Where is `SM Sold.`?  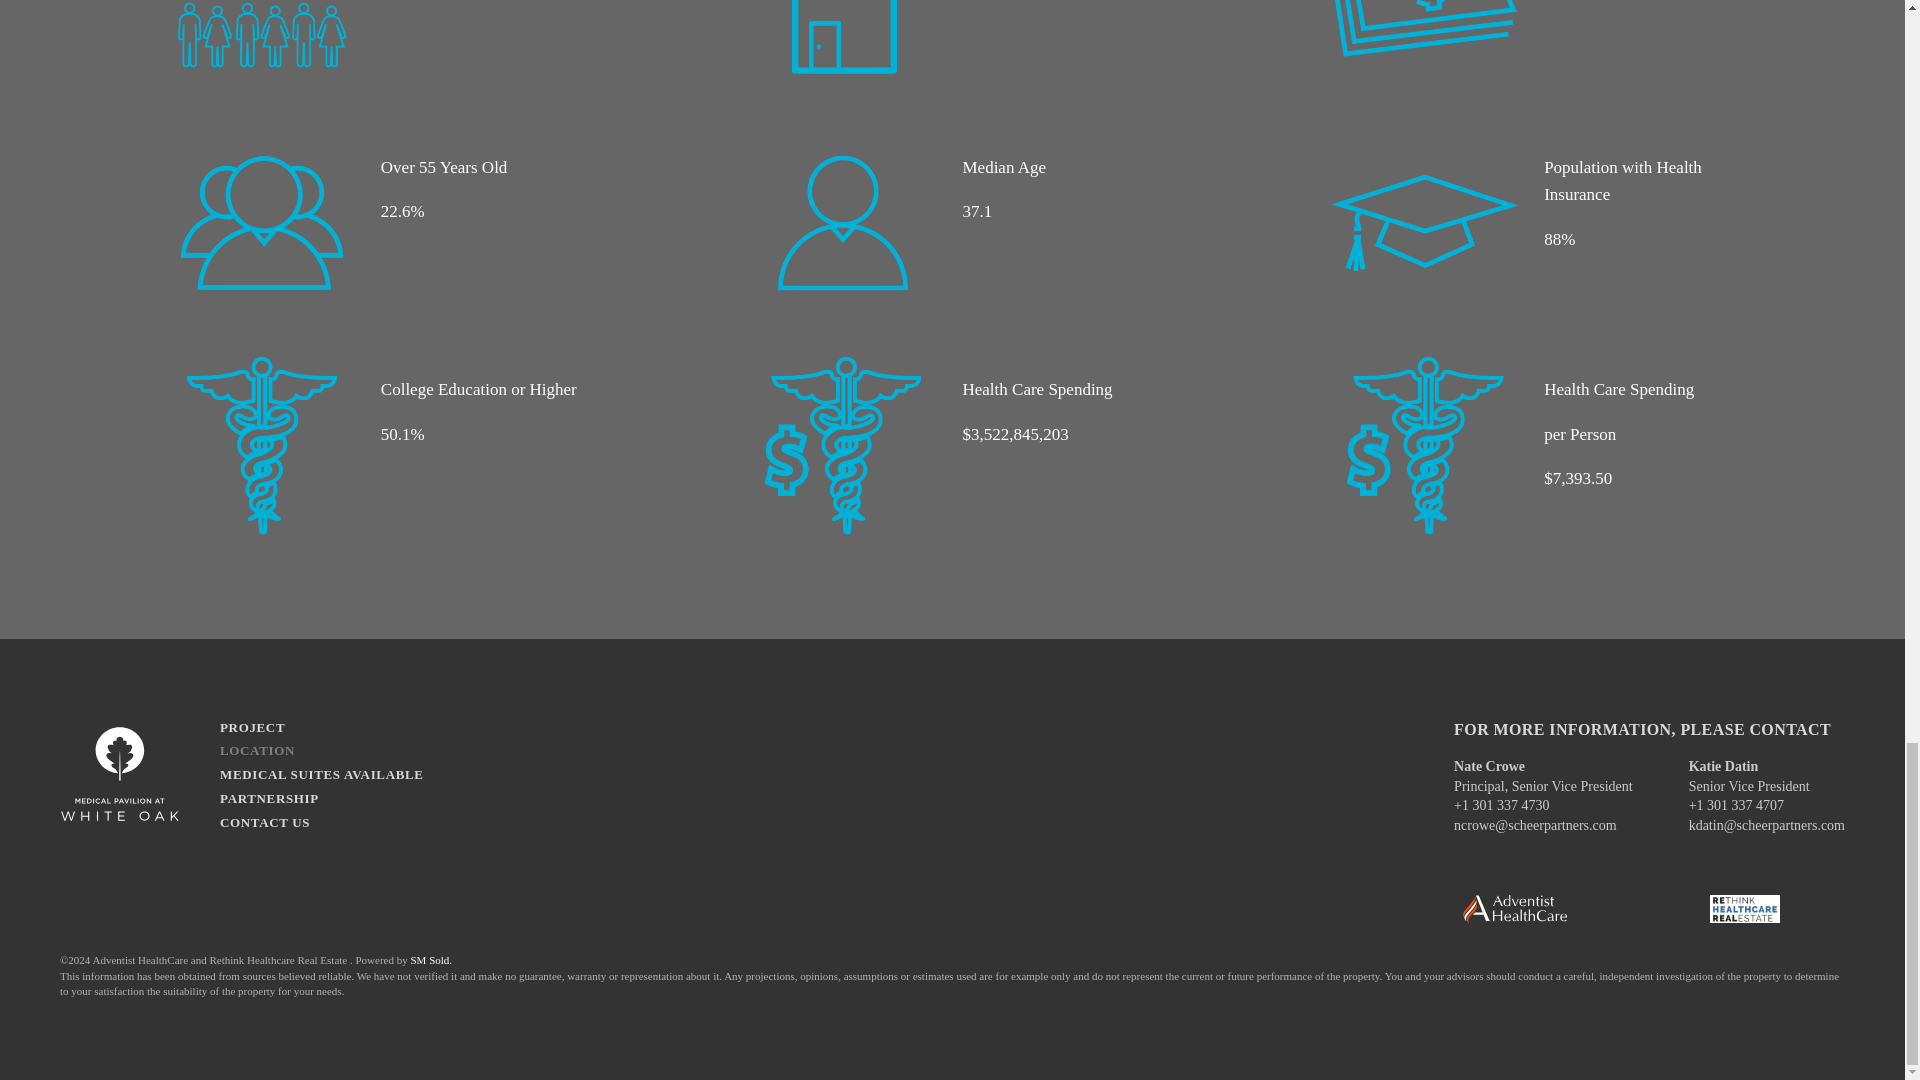
SM Sold. is located at coordinates (430, 959).